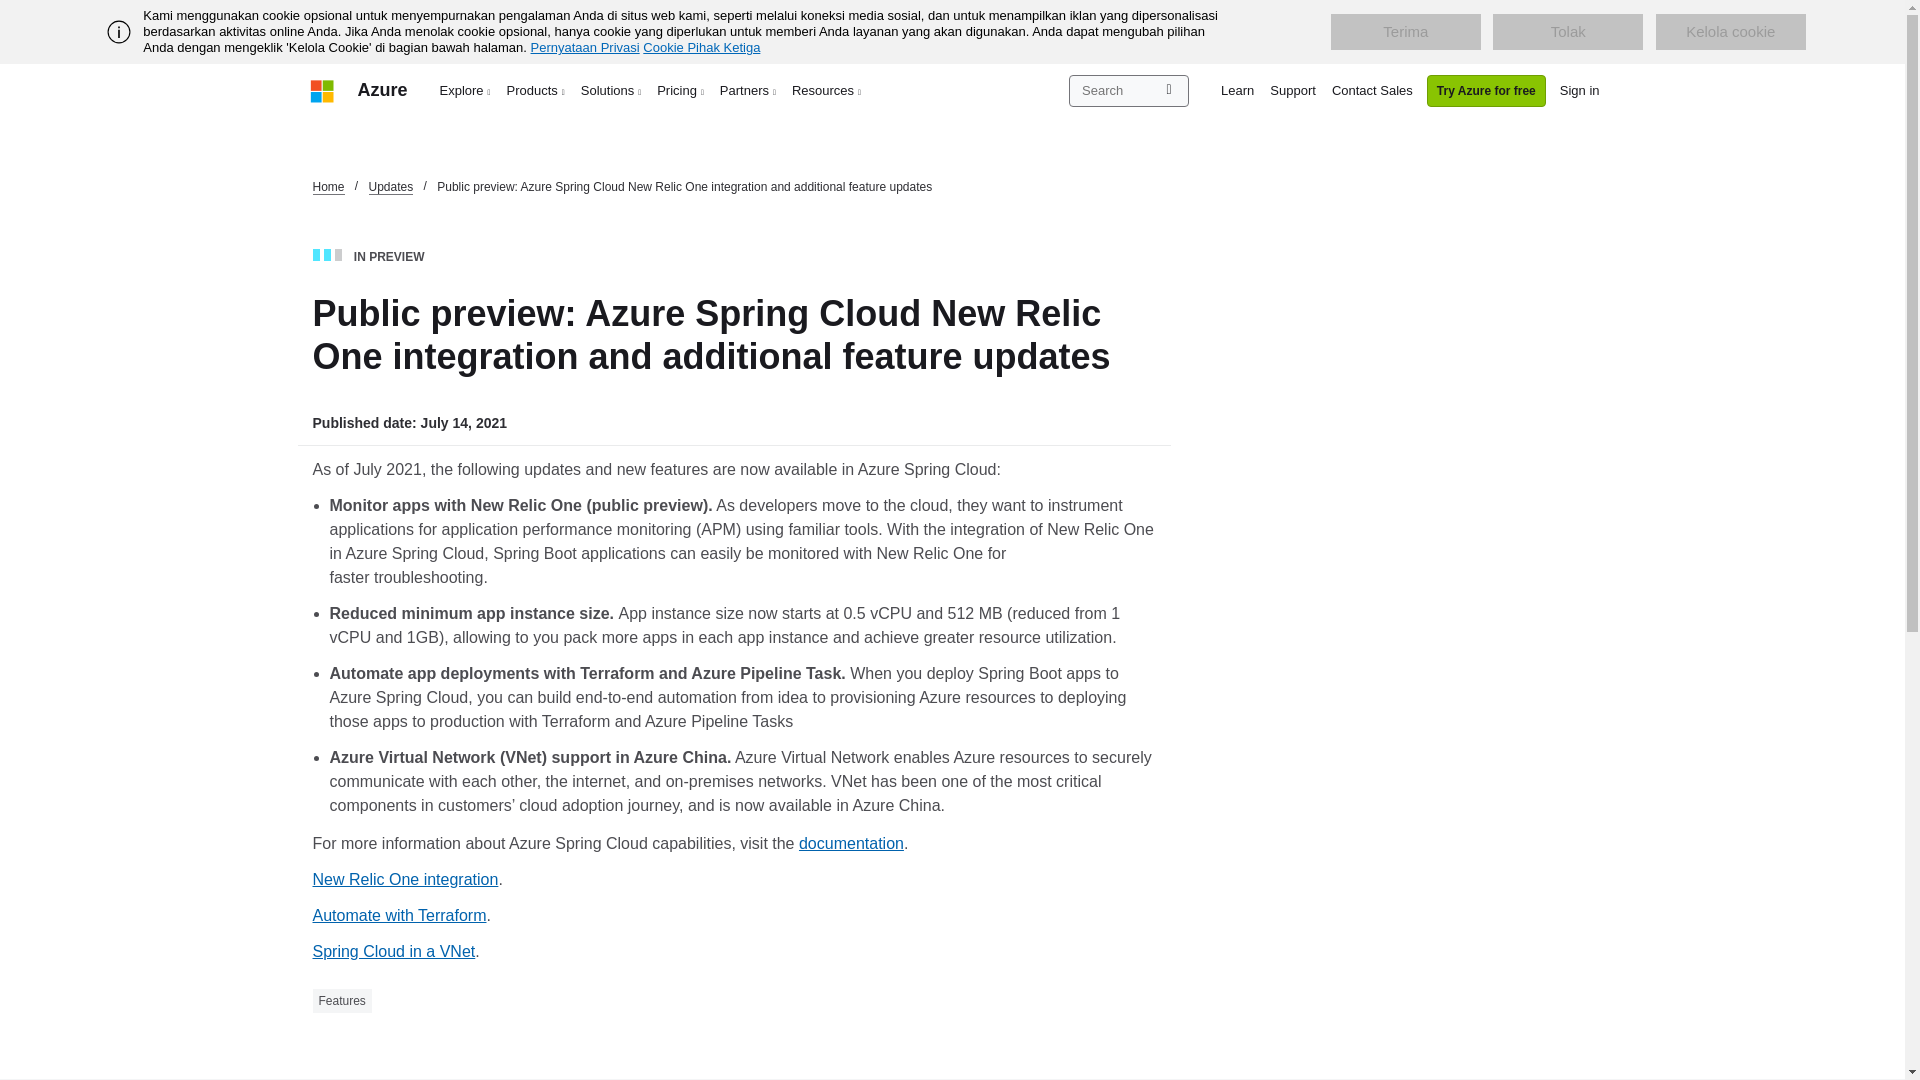  I want to click on Cookie Pihak Ketiga, so click(702, 47).